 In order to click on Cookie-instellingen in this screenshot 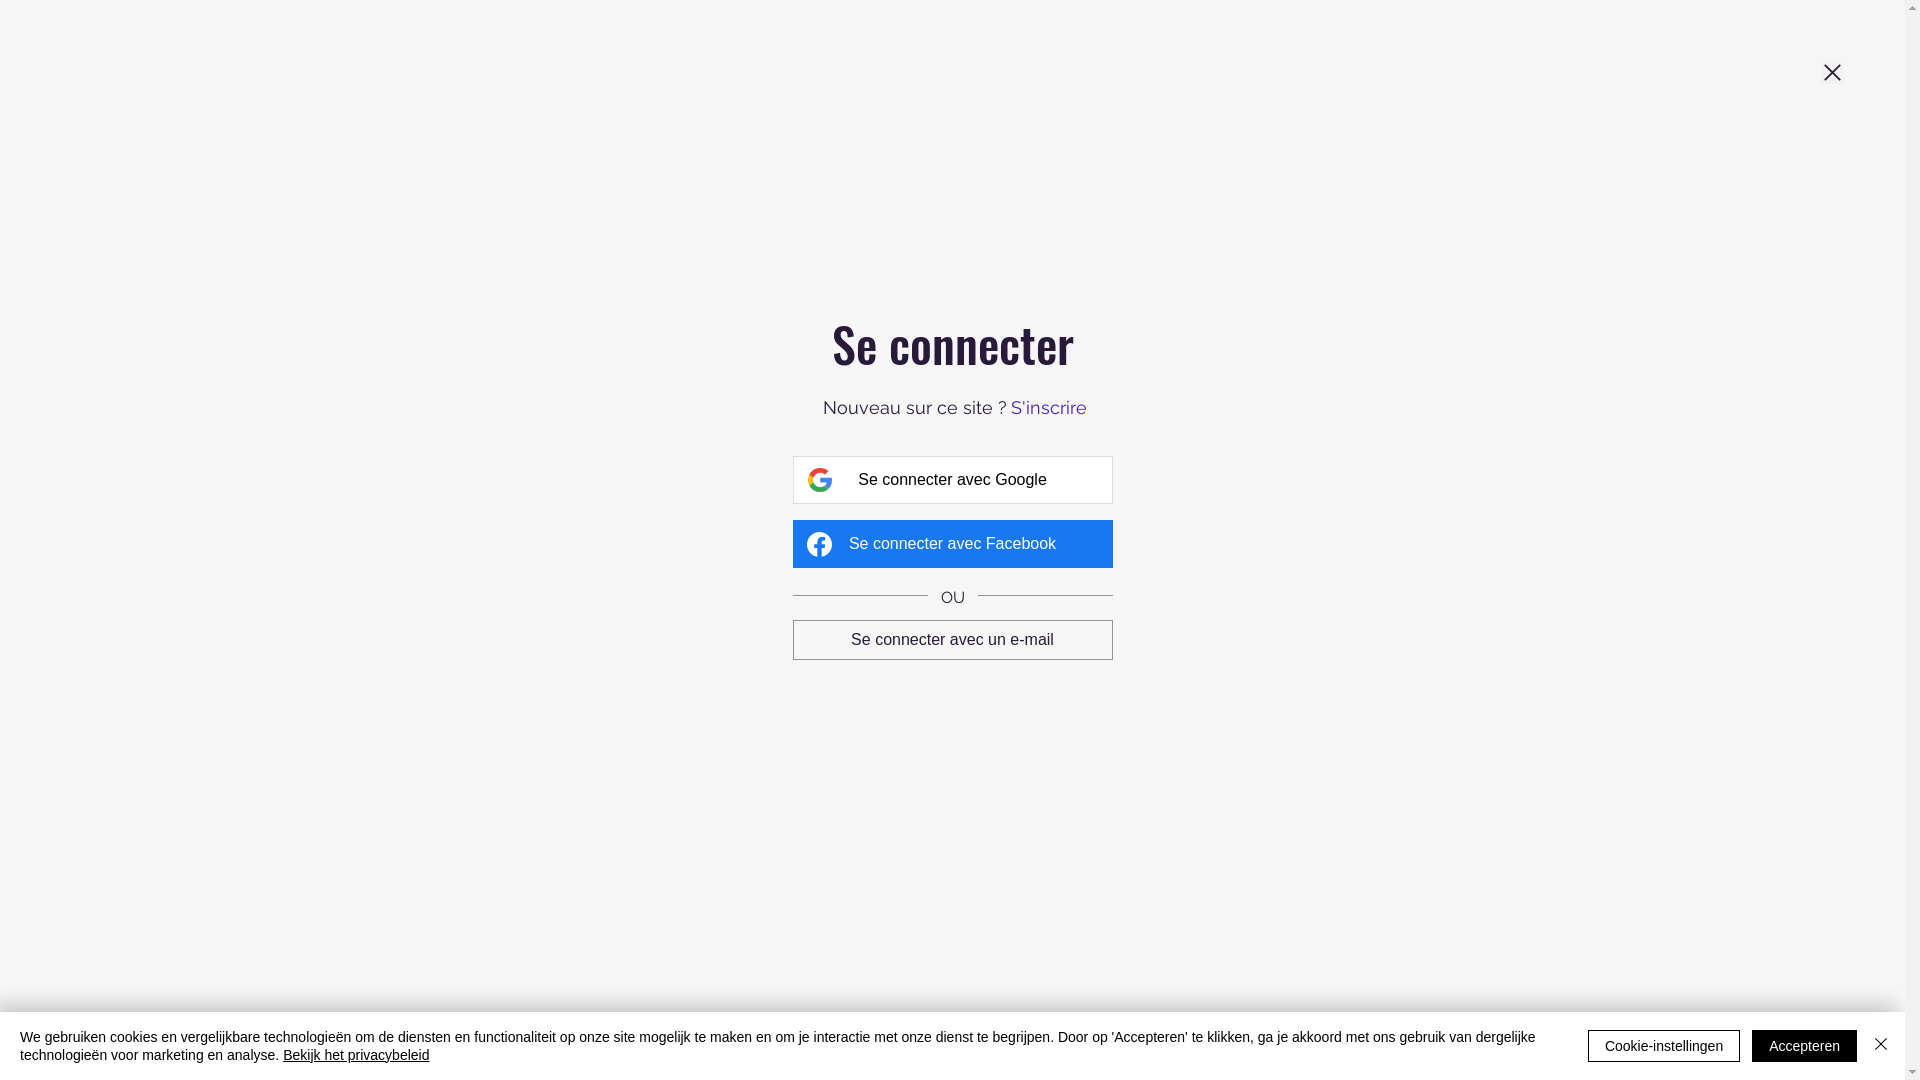, I will do `click(1664, 1046)`.